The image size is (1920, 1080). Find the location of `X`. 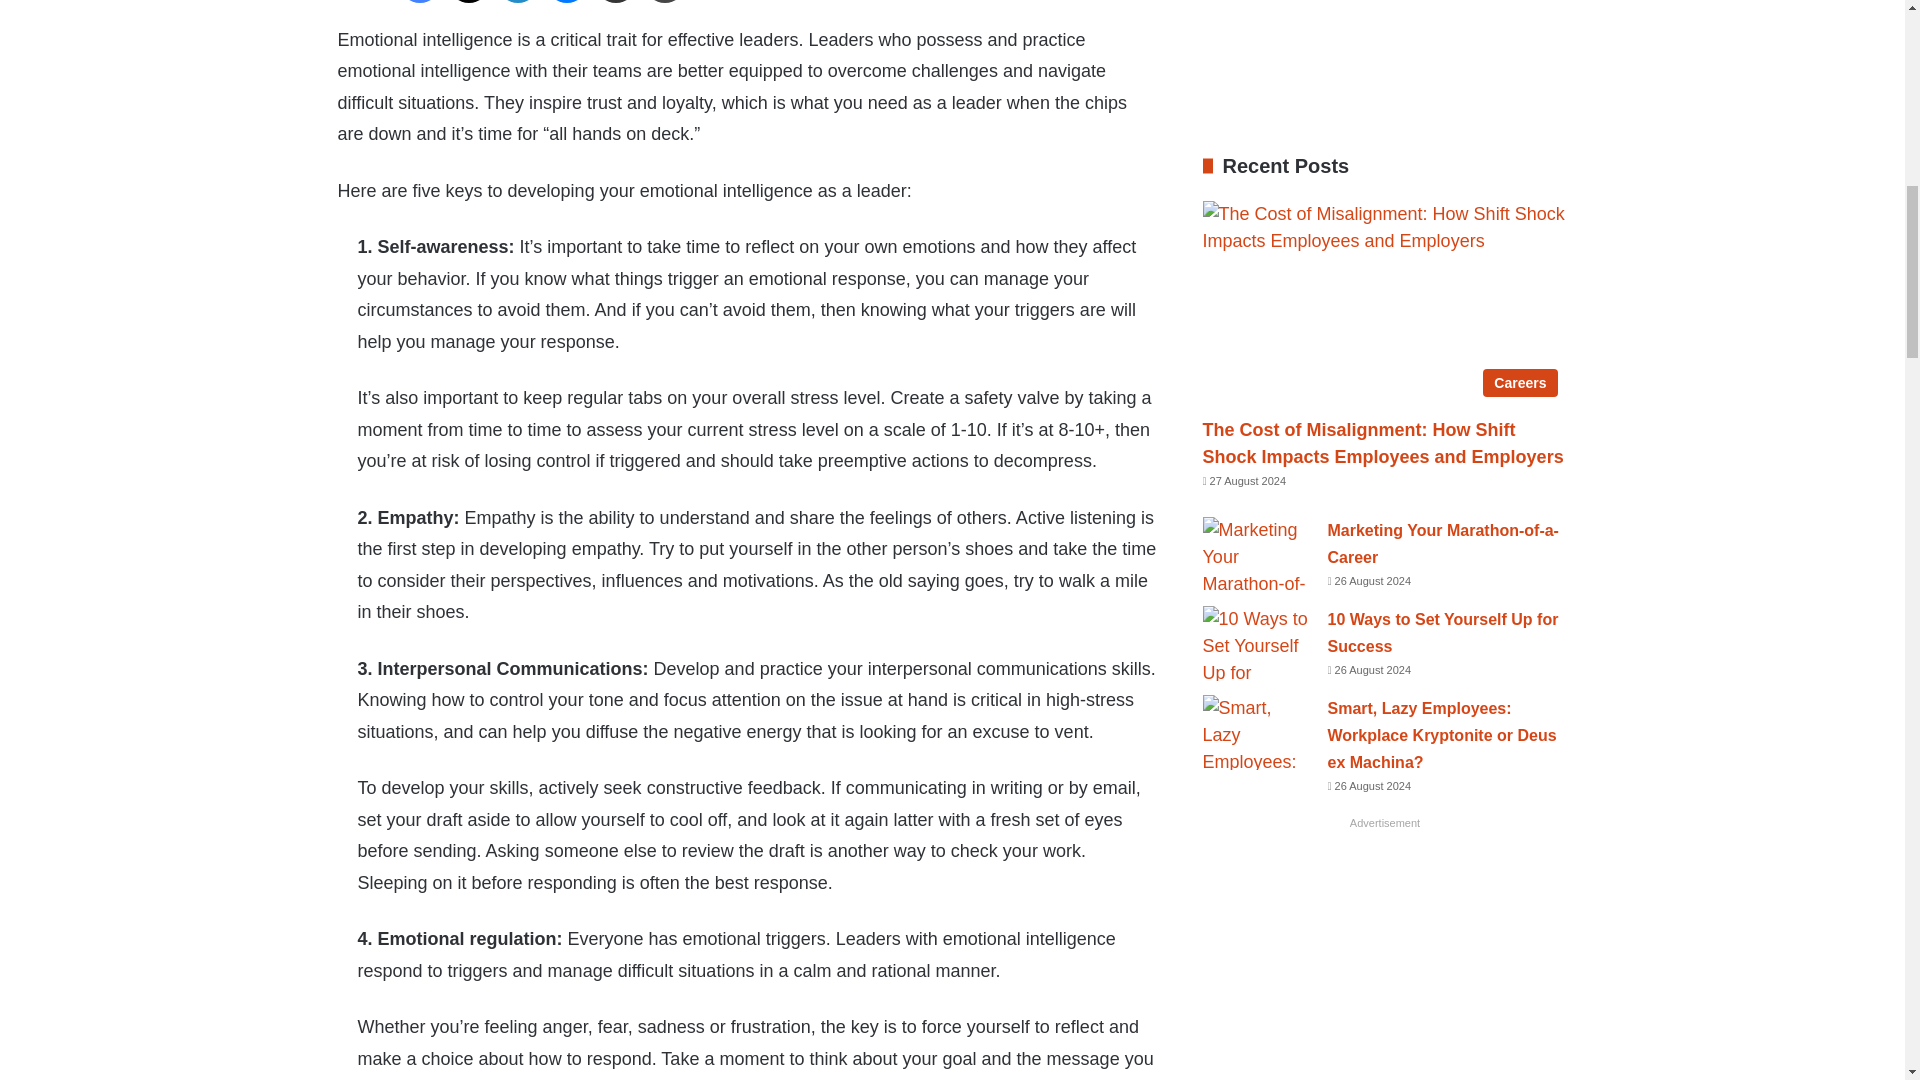

X is located at coordinates (469, 2).